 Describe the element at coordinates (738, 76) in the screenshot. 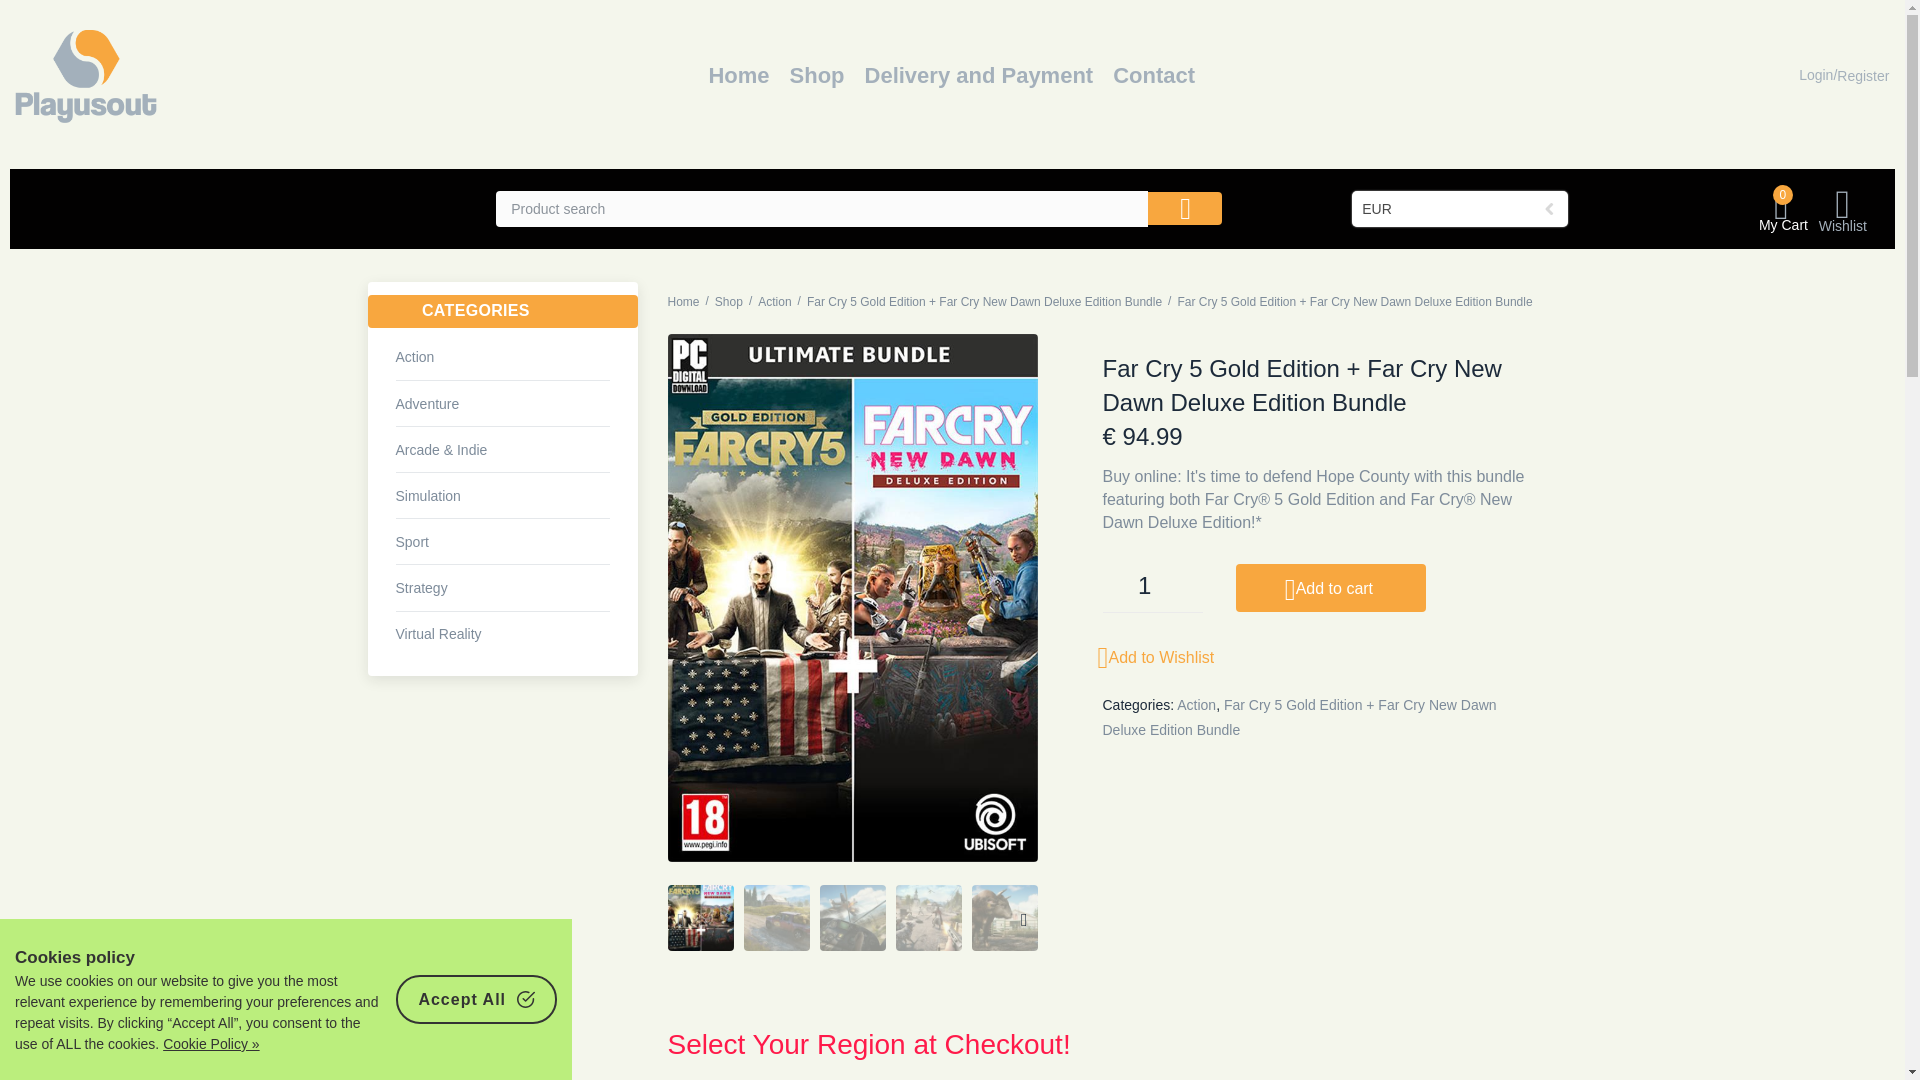

I see `Home` at that location.